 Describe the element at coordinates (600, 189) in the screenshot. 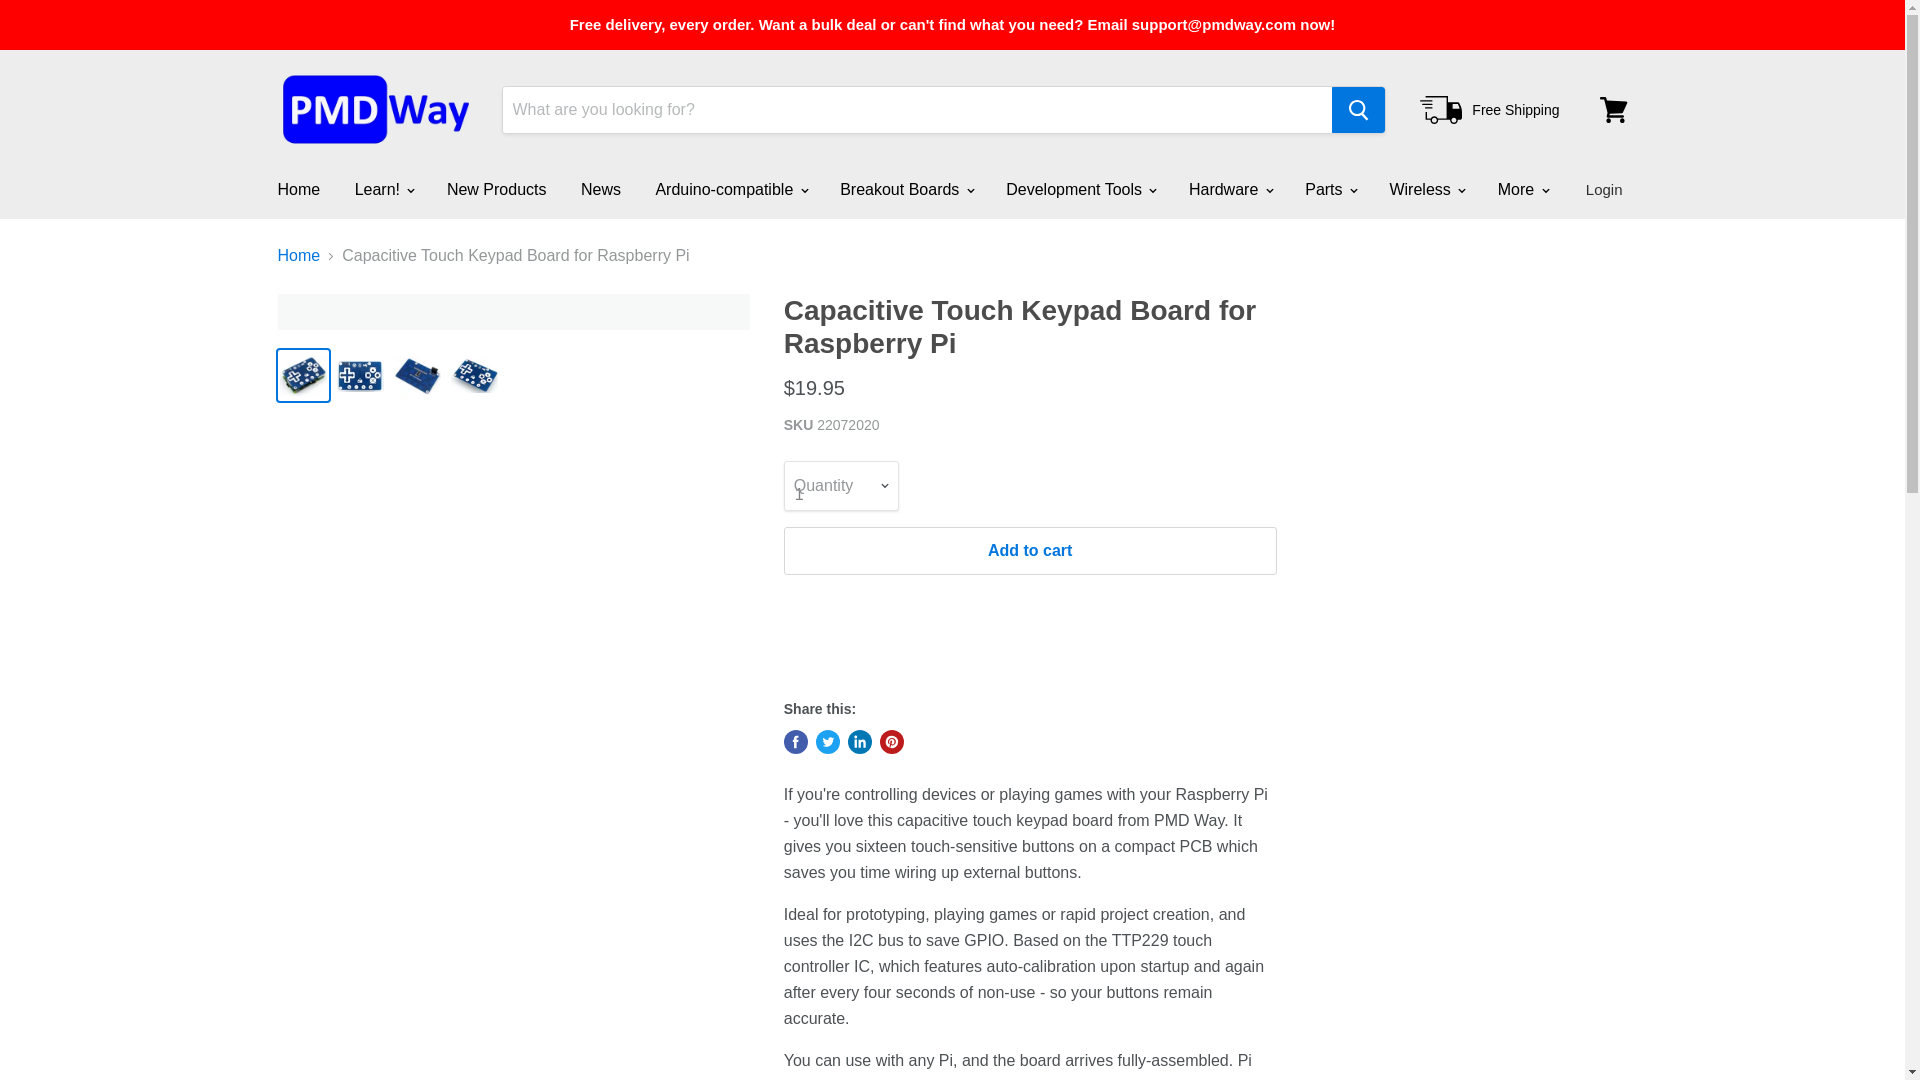

I see `News` at that location.